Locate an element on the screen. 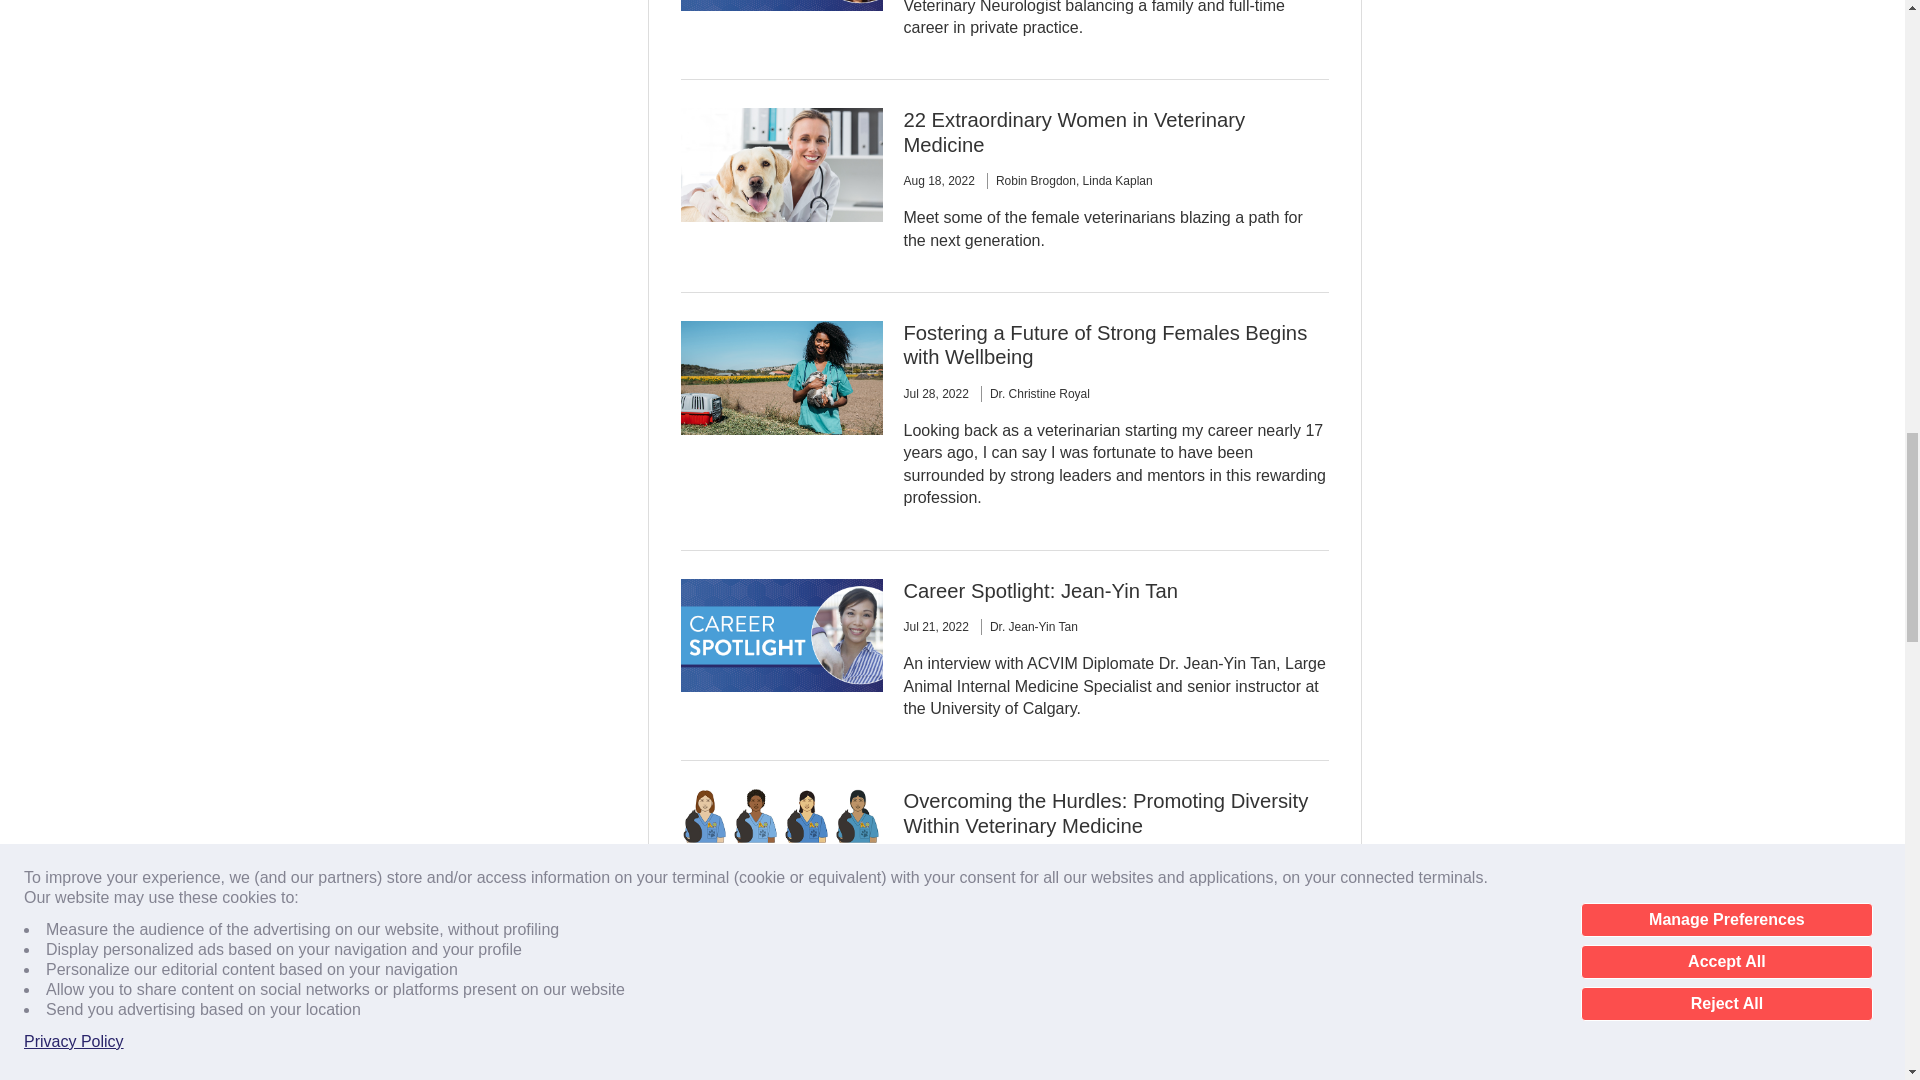  Career Spotlight: Jean-Yin Tan is located at coordinates (1039, 590).